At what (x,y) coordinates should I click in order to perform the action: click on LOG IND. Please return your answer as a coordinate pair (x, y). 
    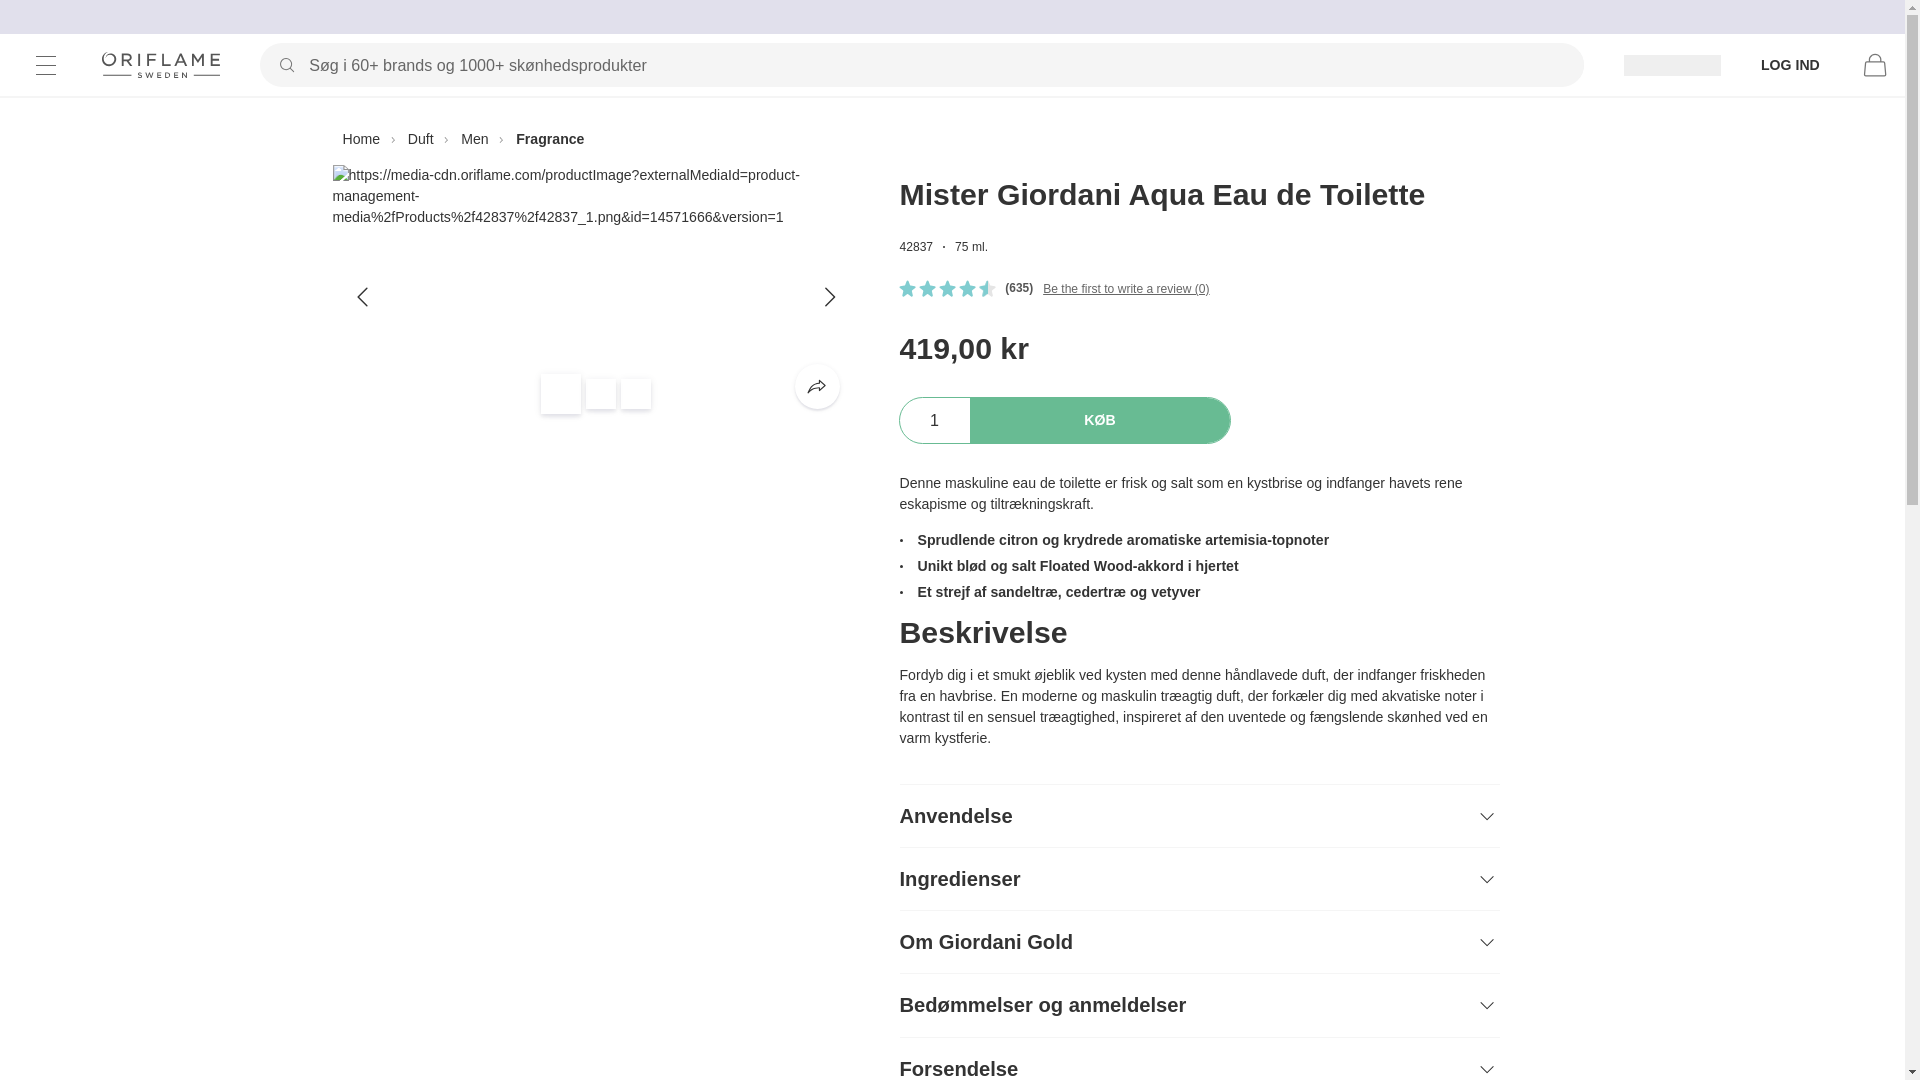
    Looking at the image, I should click on (1790, 65).